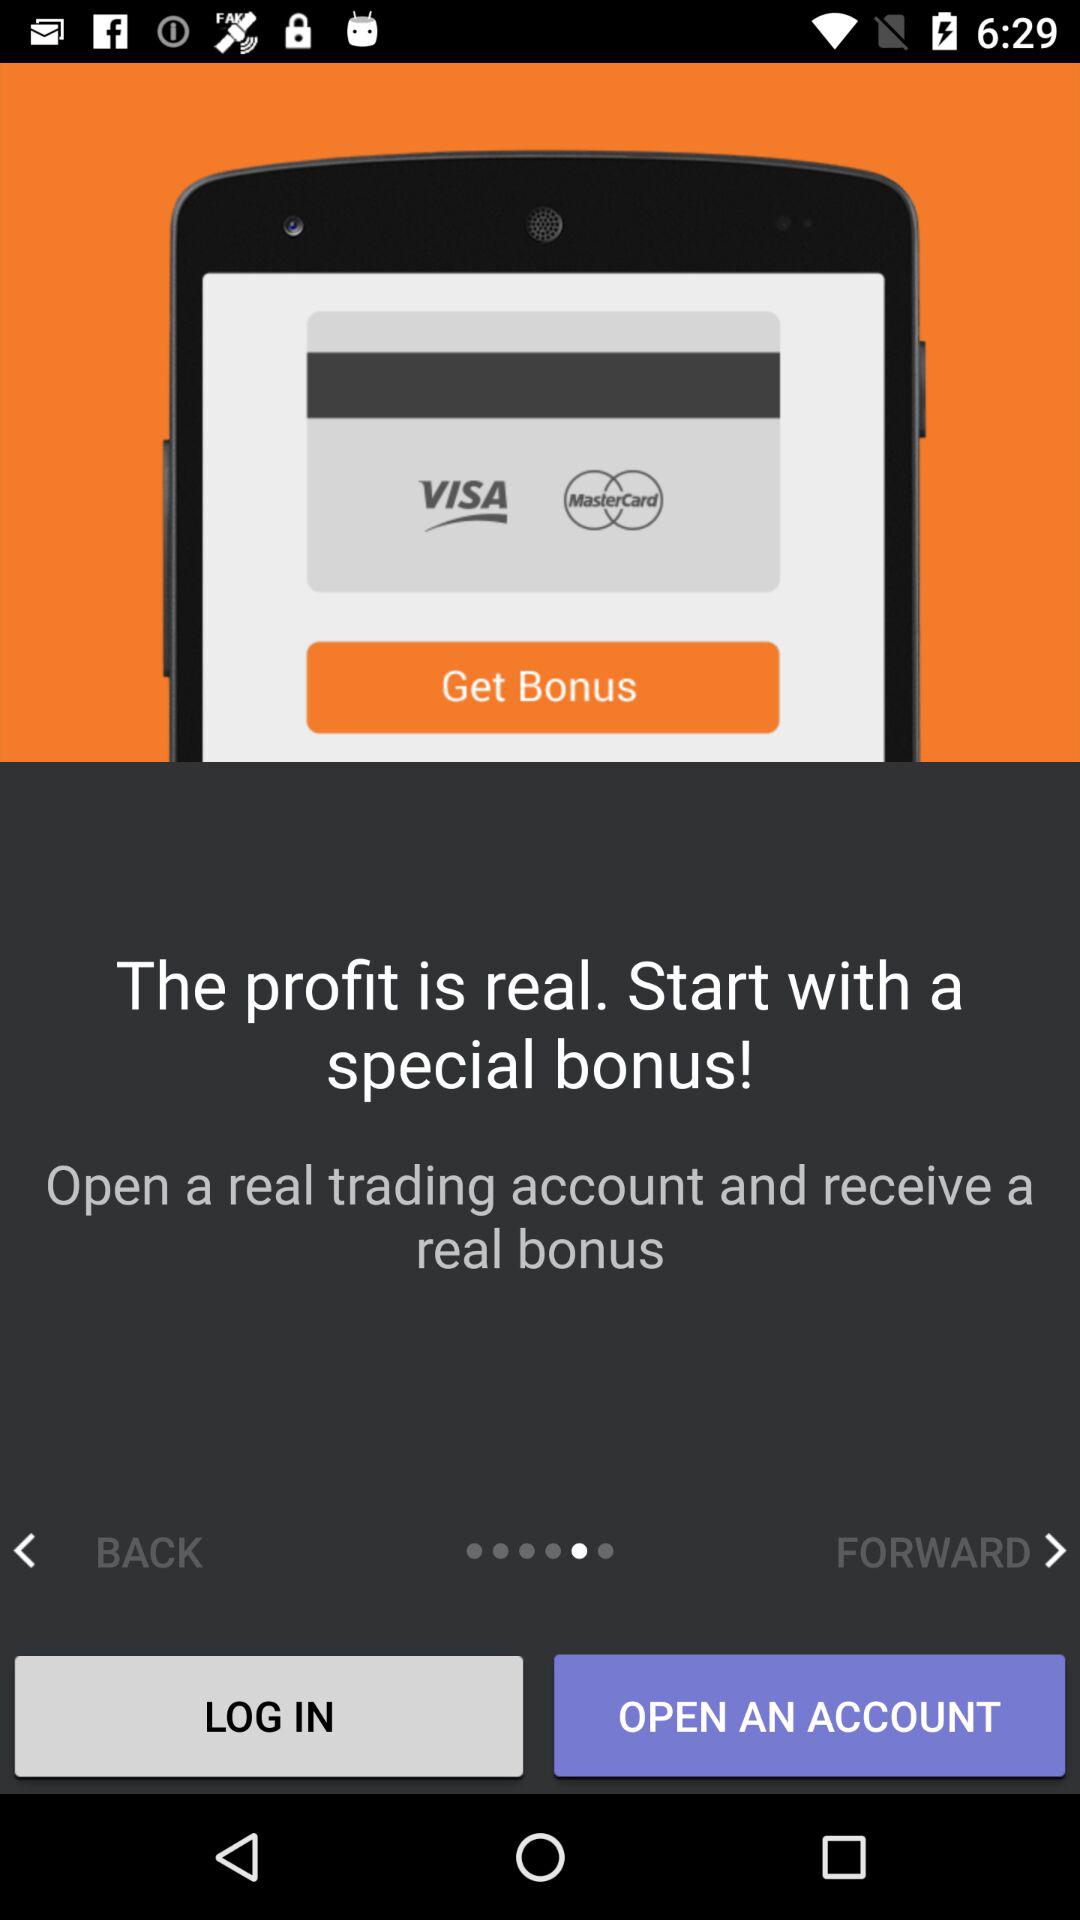 The width and height of the screenshot is (1080, 1920). Describe the element at coordinates (128, 1550) in the screenshot. I see `launch item above the log in item` at that location.